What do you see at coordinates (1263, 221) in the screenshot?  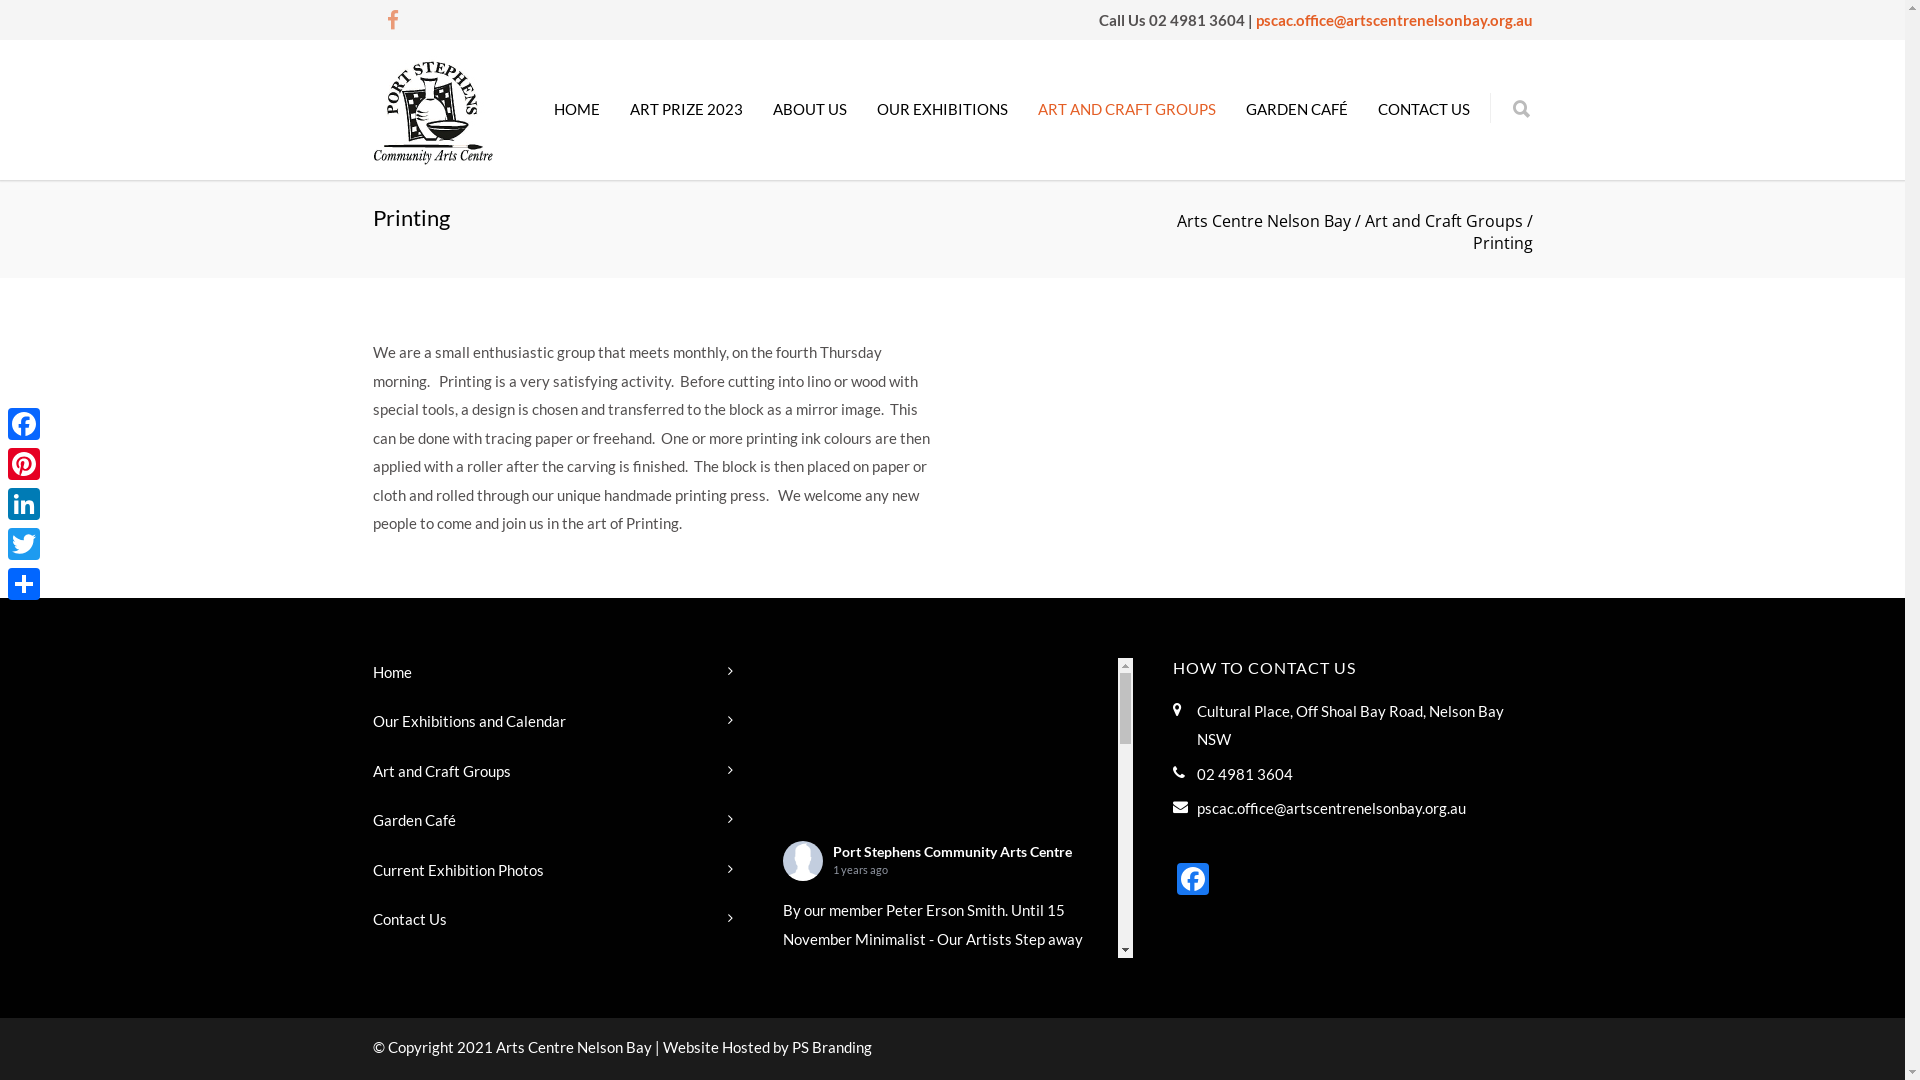 I see `Arts Centre Nelson Bay` at bounding box center [1263, 221].